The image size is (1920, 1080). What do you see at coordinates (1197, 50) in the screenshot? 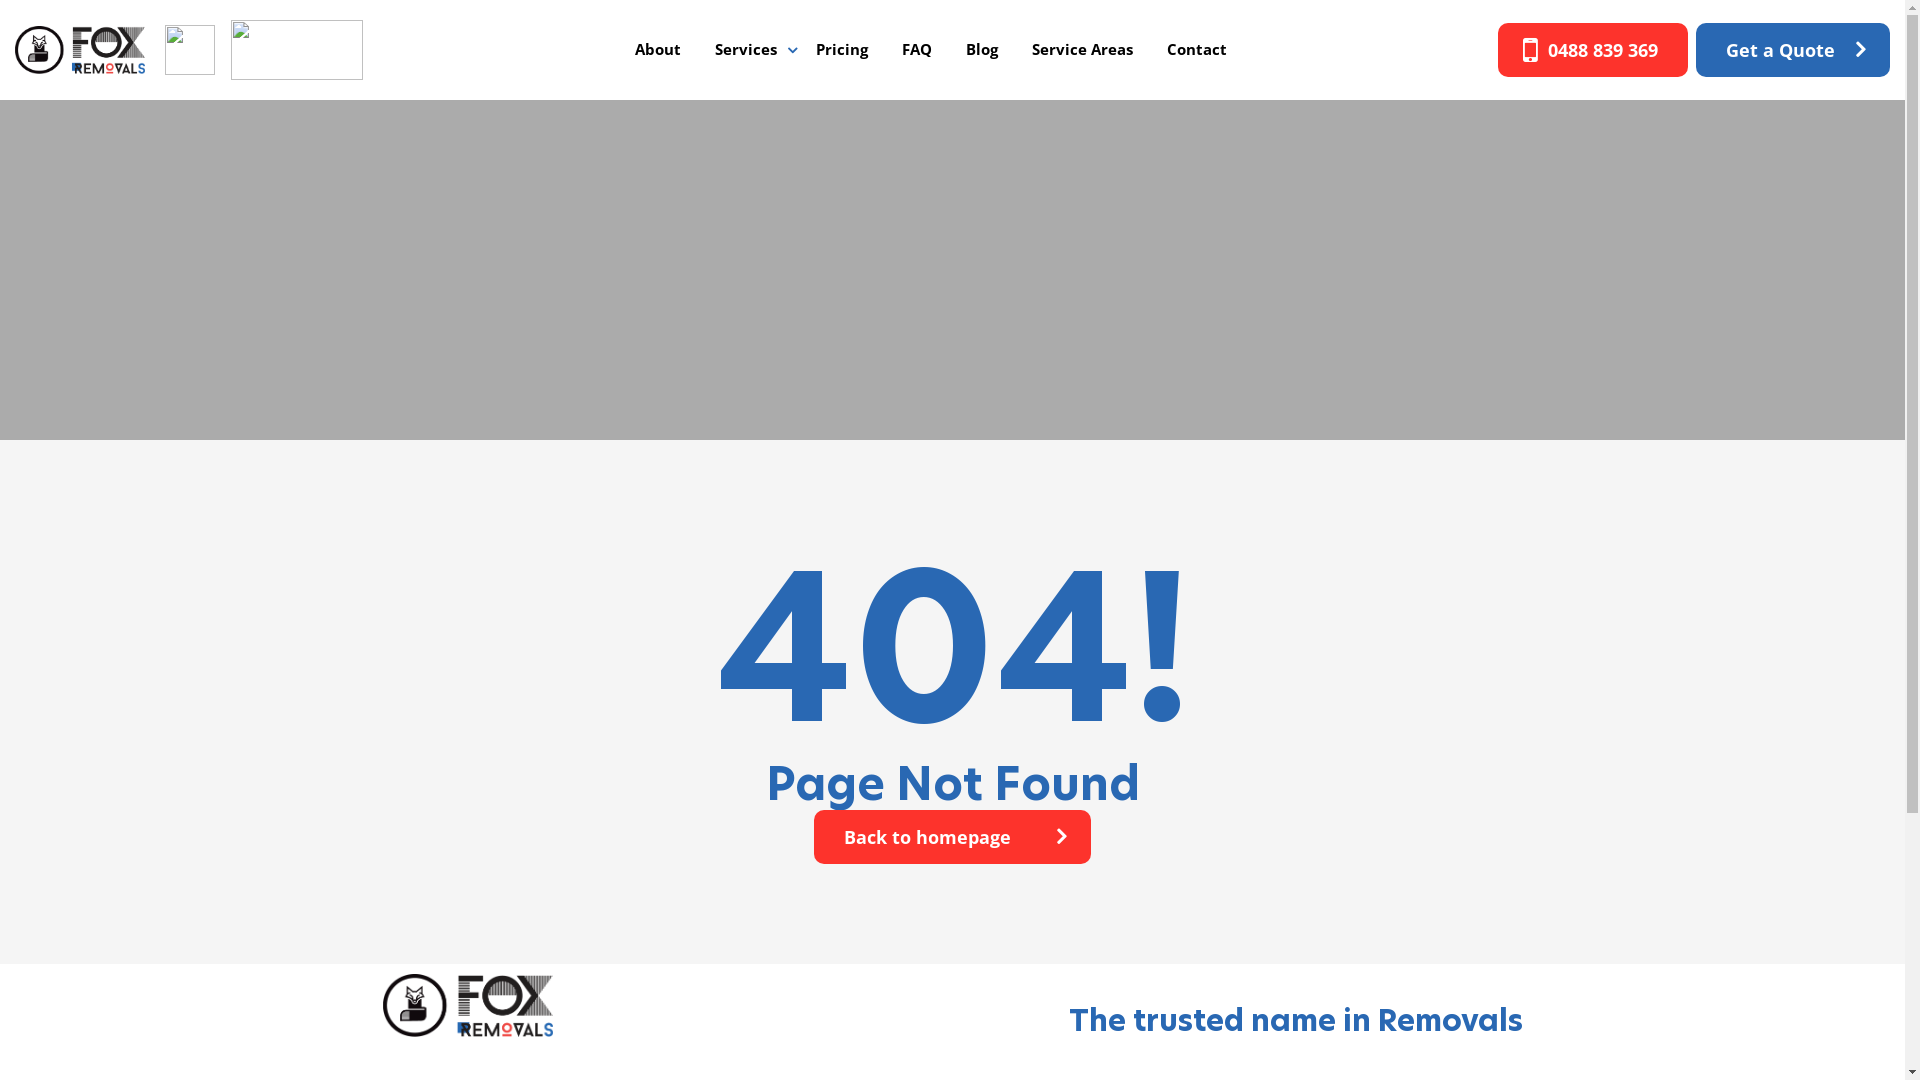
I see `Contact` at bounding box center [1197, 50].